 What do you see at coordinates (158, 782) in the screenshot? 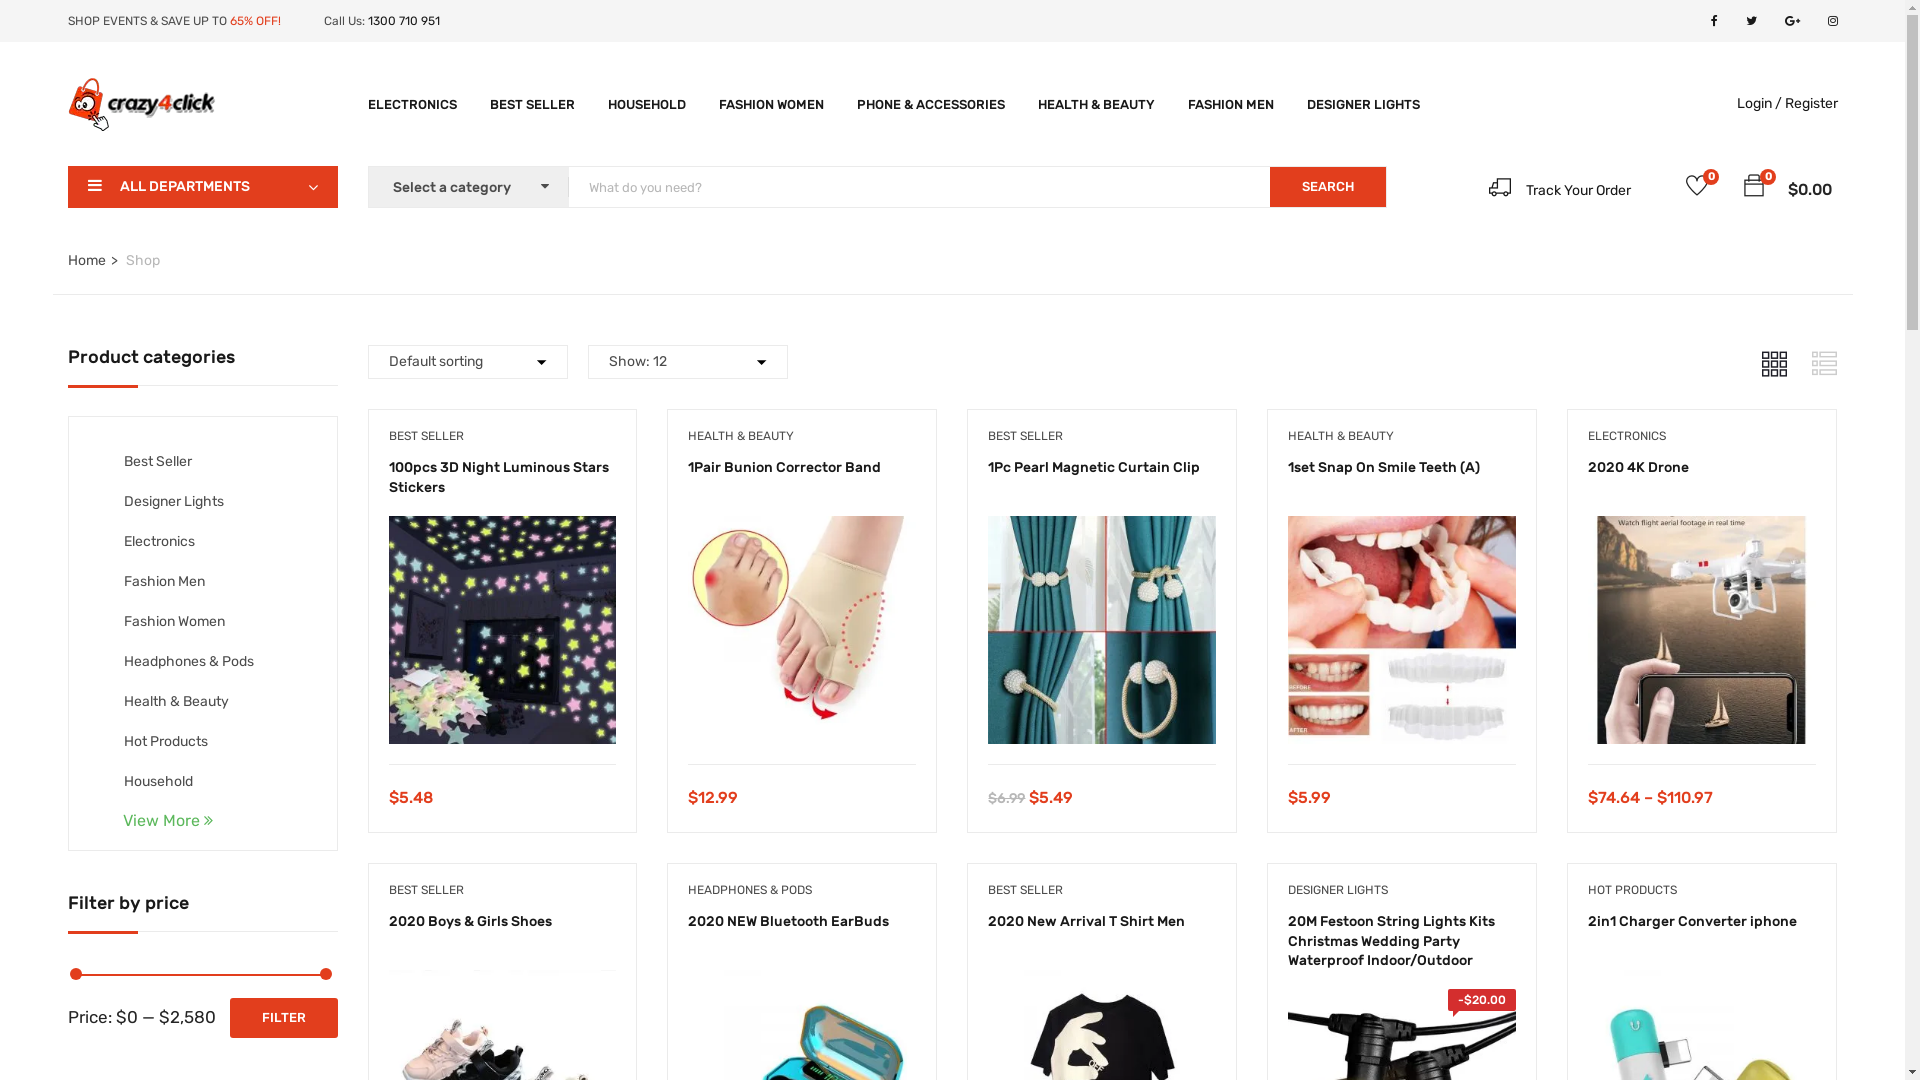
I see `Household` at bounding box center [158, 782].